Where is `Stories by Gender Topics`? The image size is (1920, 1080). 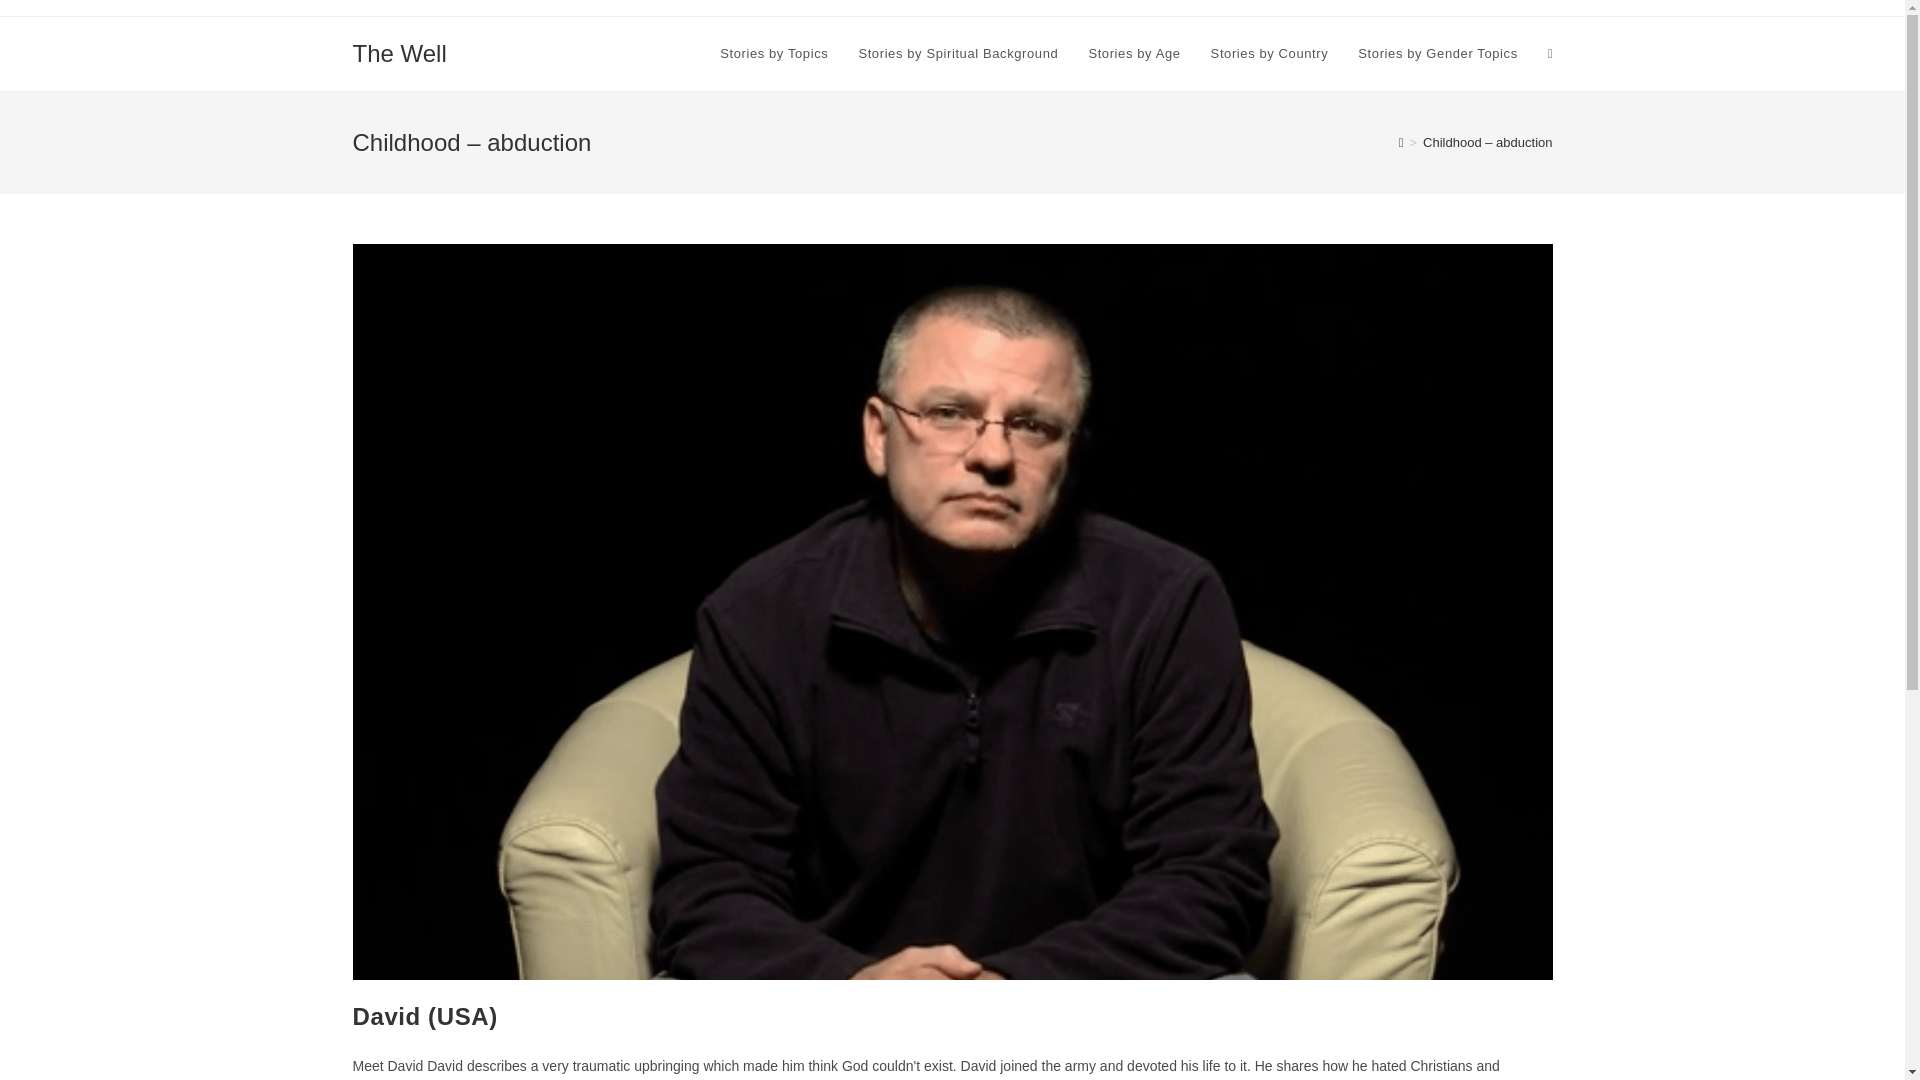
Stories by Gender Topics is located at coordinates (1437, 54).